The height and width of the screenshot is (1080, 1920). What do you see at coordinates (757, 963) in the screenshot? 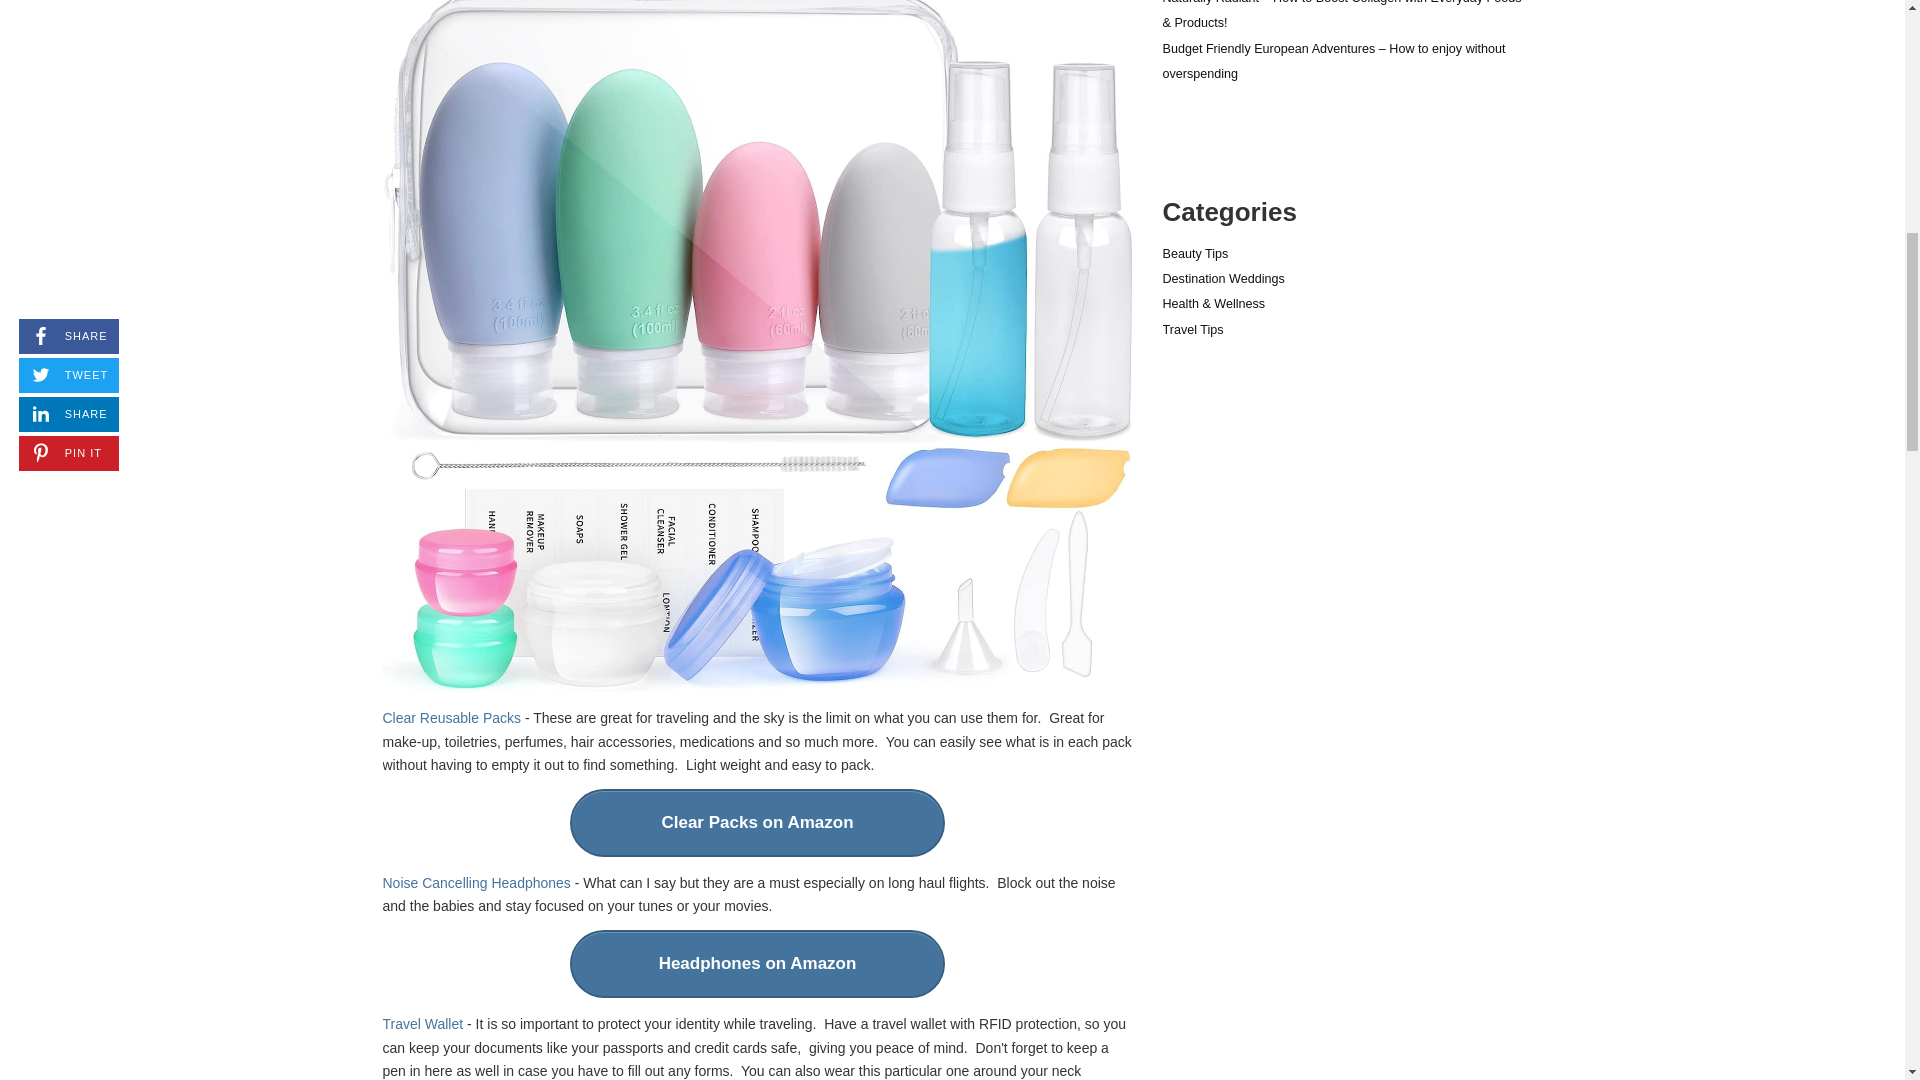
I see `Headphones on Amazon` at bounding box center [757, 963].